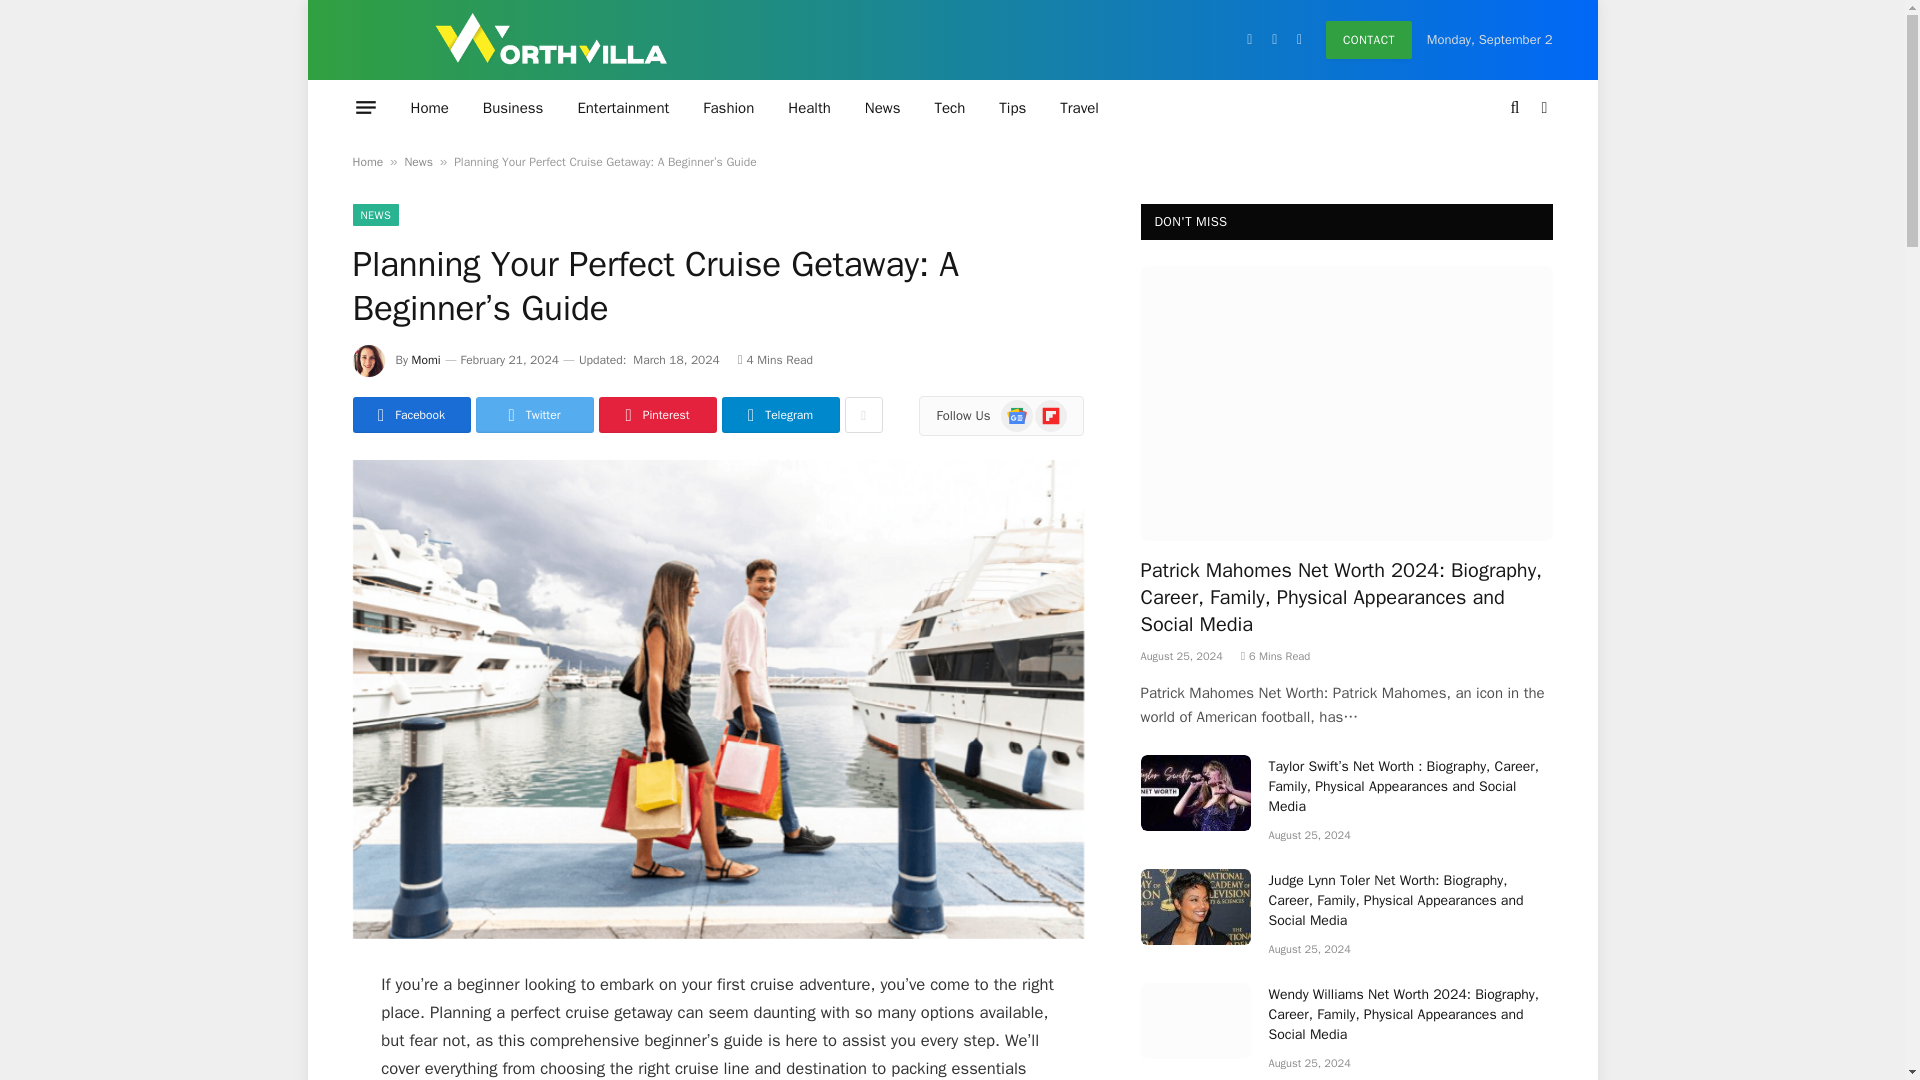 The width and height of the screenshot is (1920, 1080). Describe the element at coordinates (728, 107) in the screenshot. I see `Fashion` at that location.